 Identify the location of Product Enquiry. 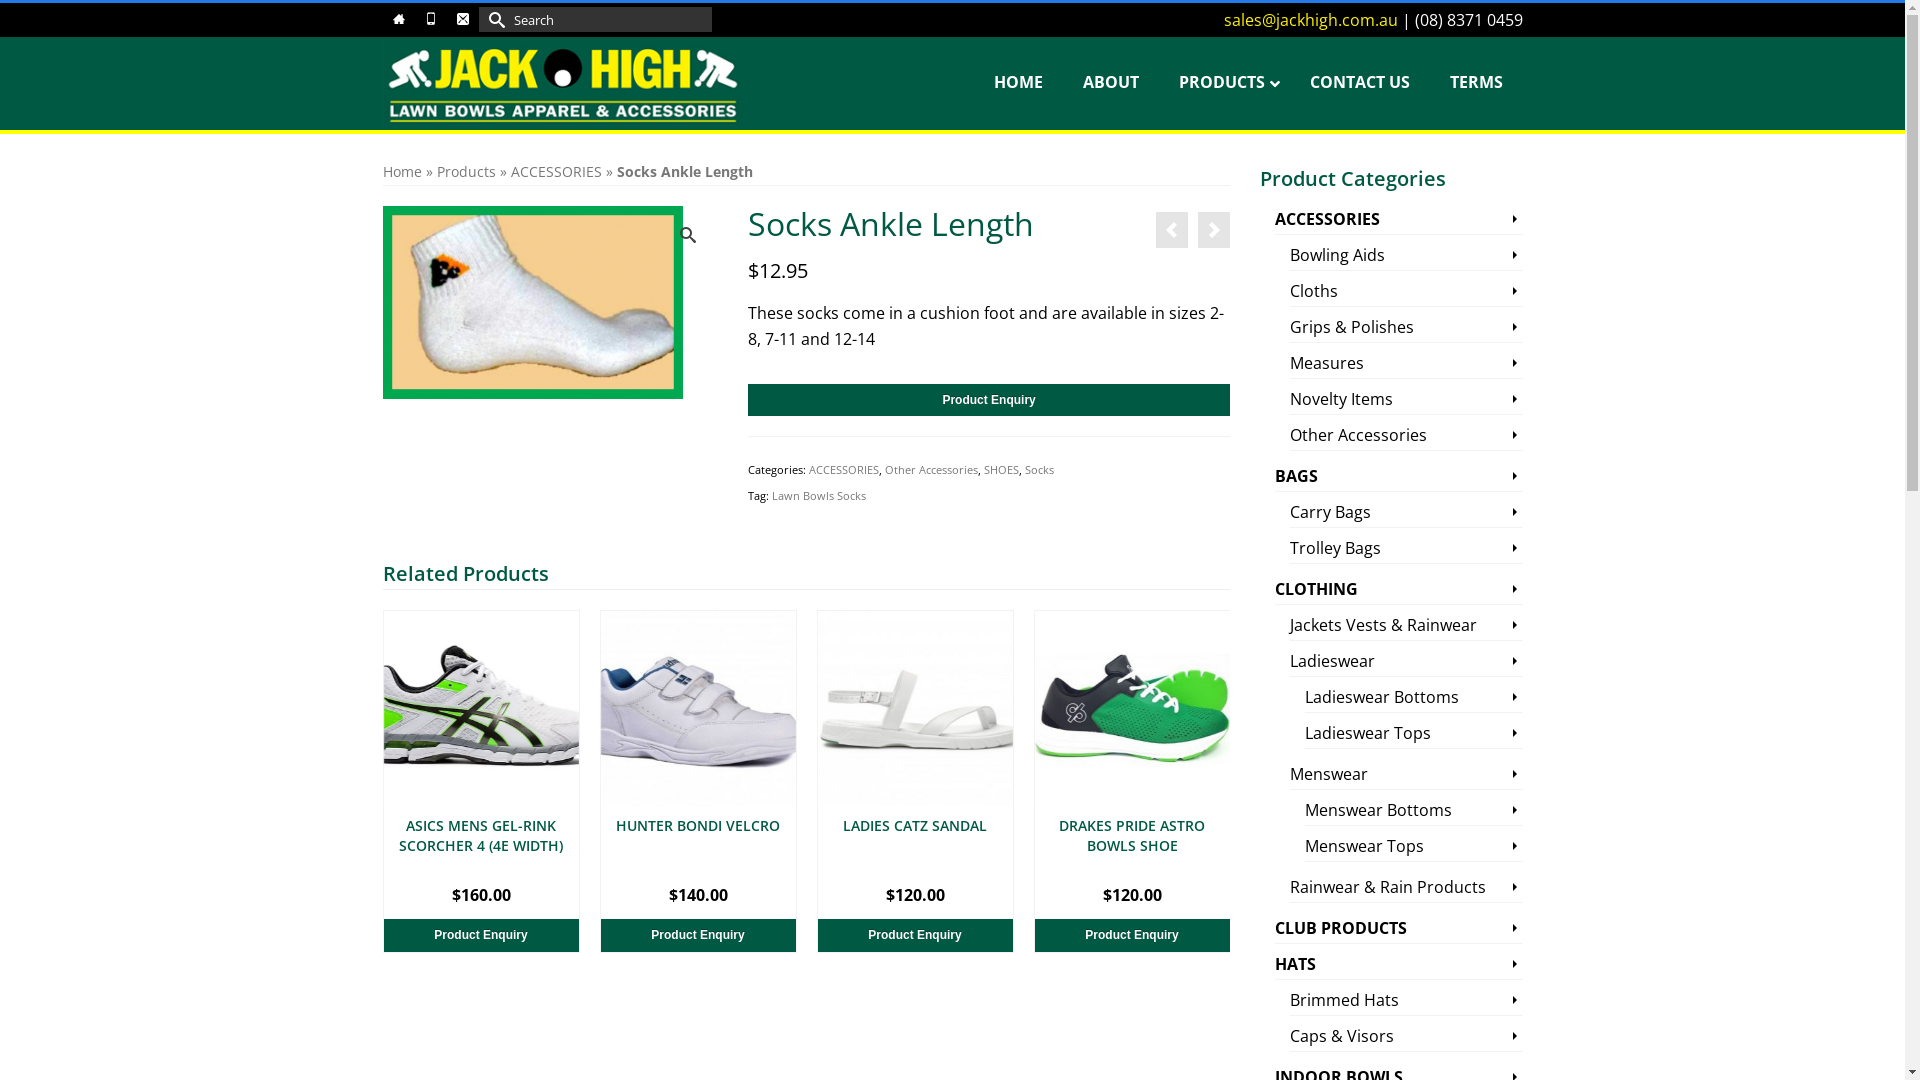
(989, 400).